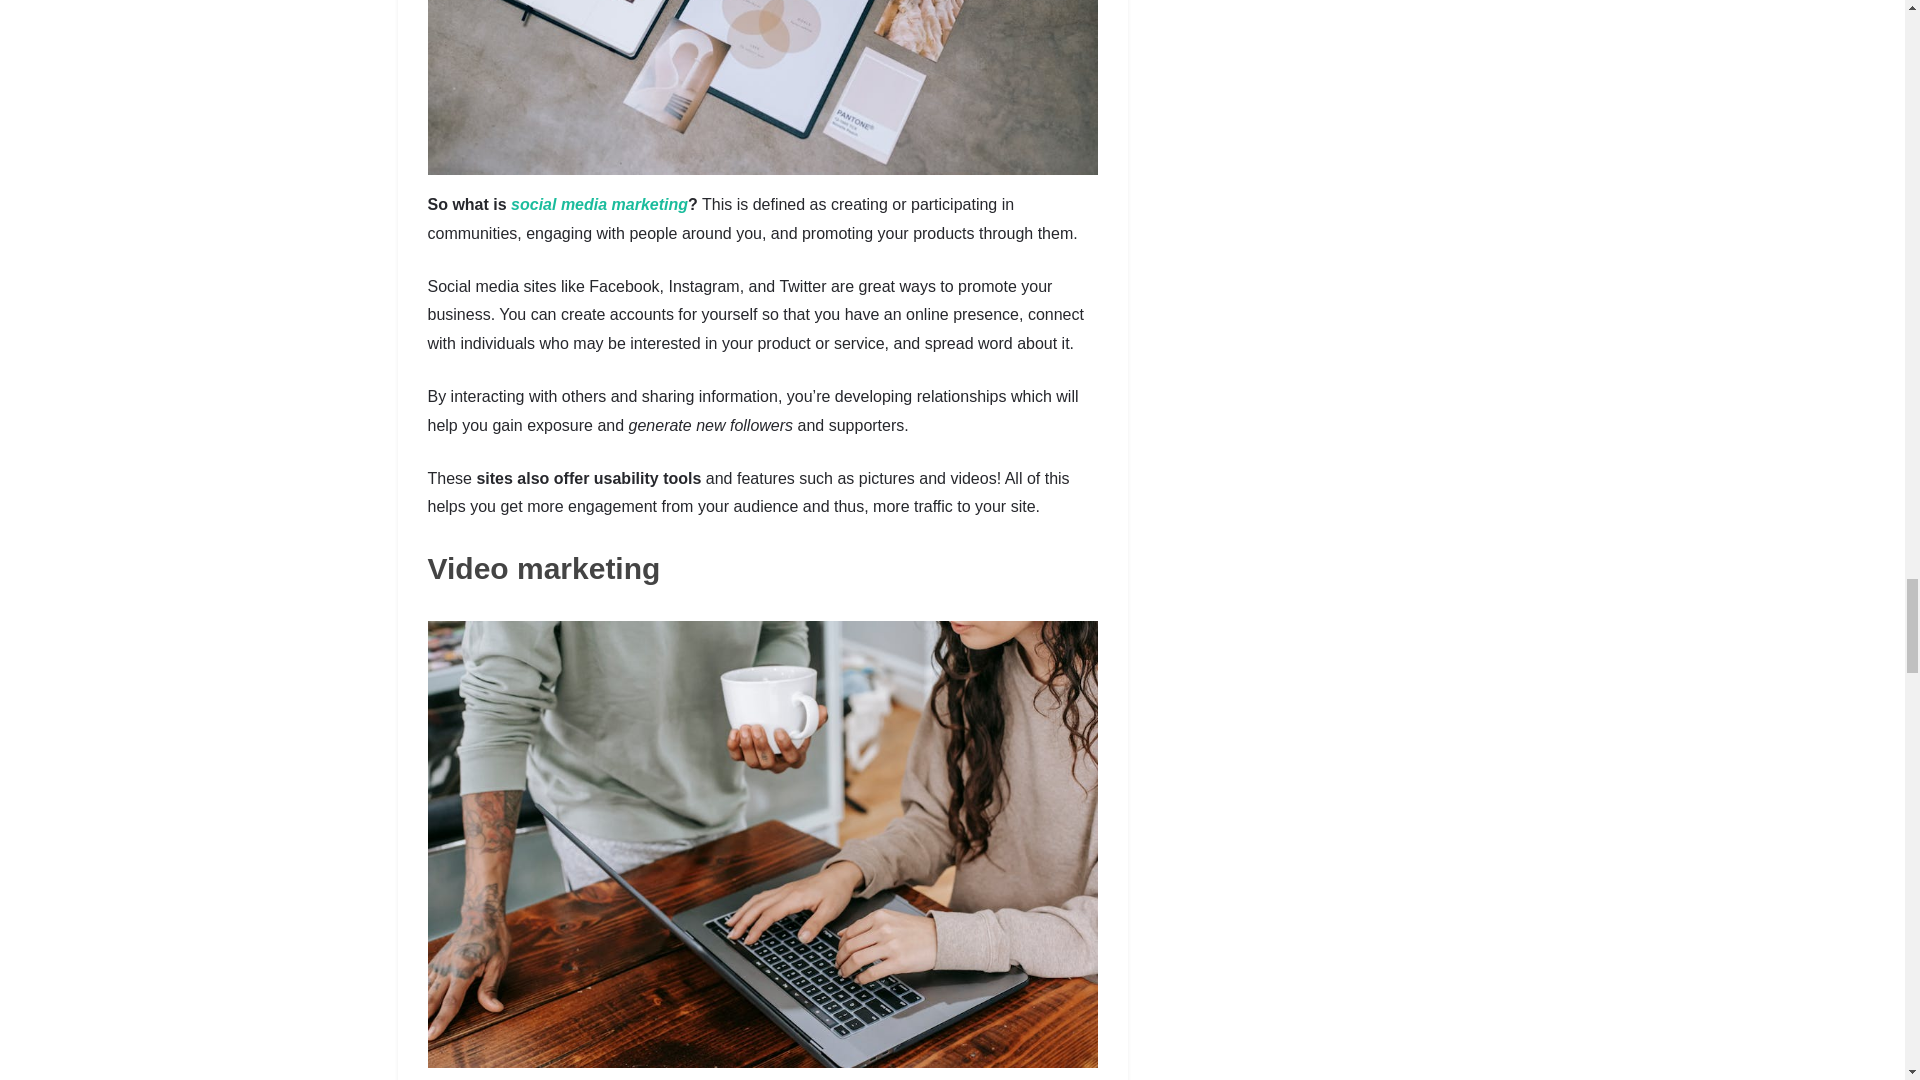 The width and height of the screenshot is (1920, 1080). What do you see at coordinates (598, 204) in the screenshot?
I see `social media marketing` at bounding box center [598, 204].